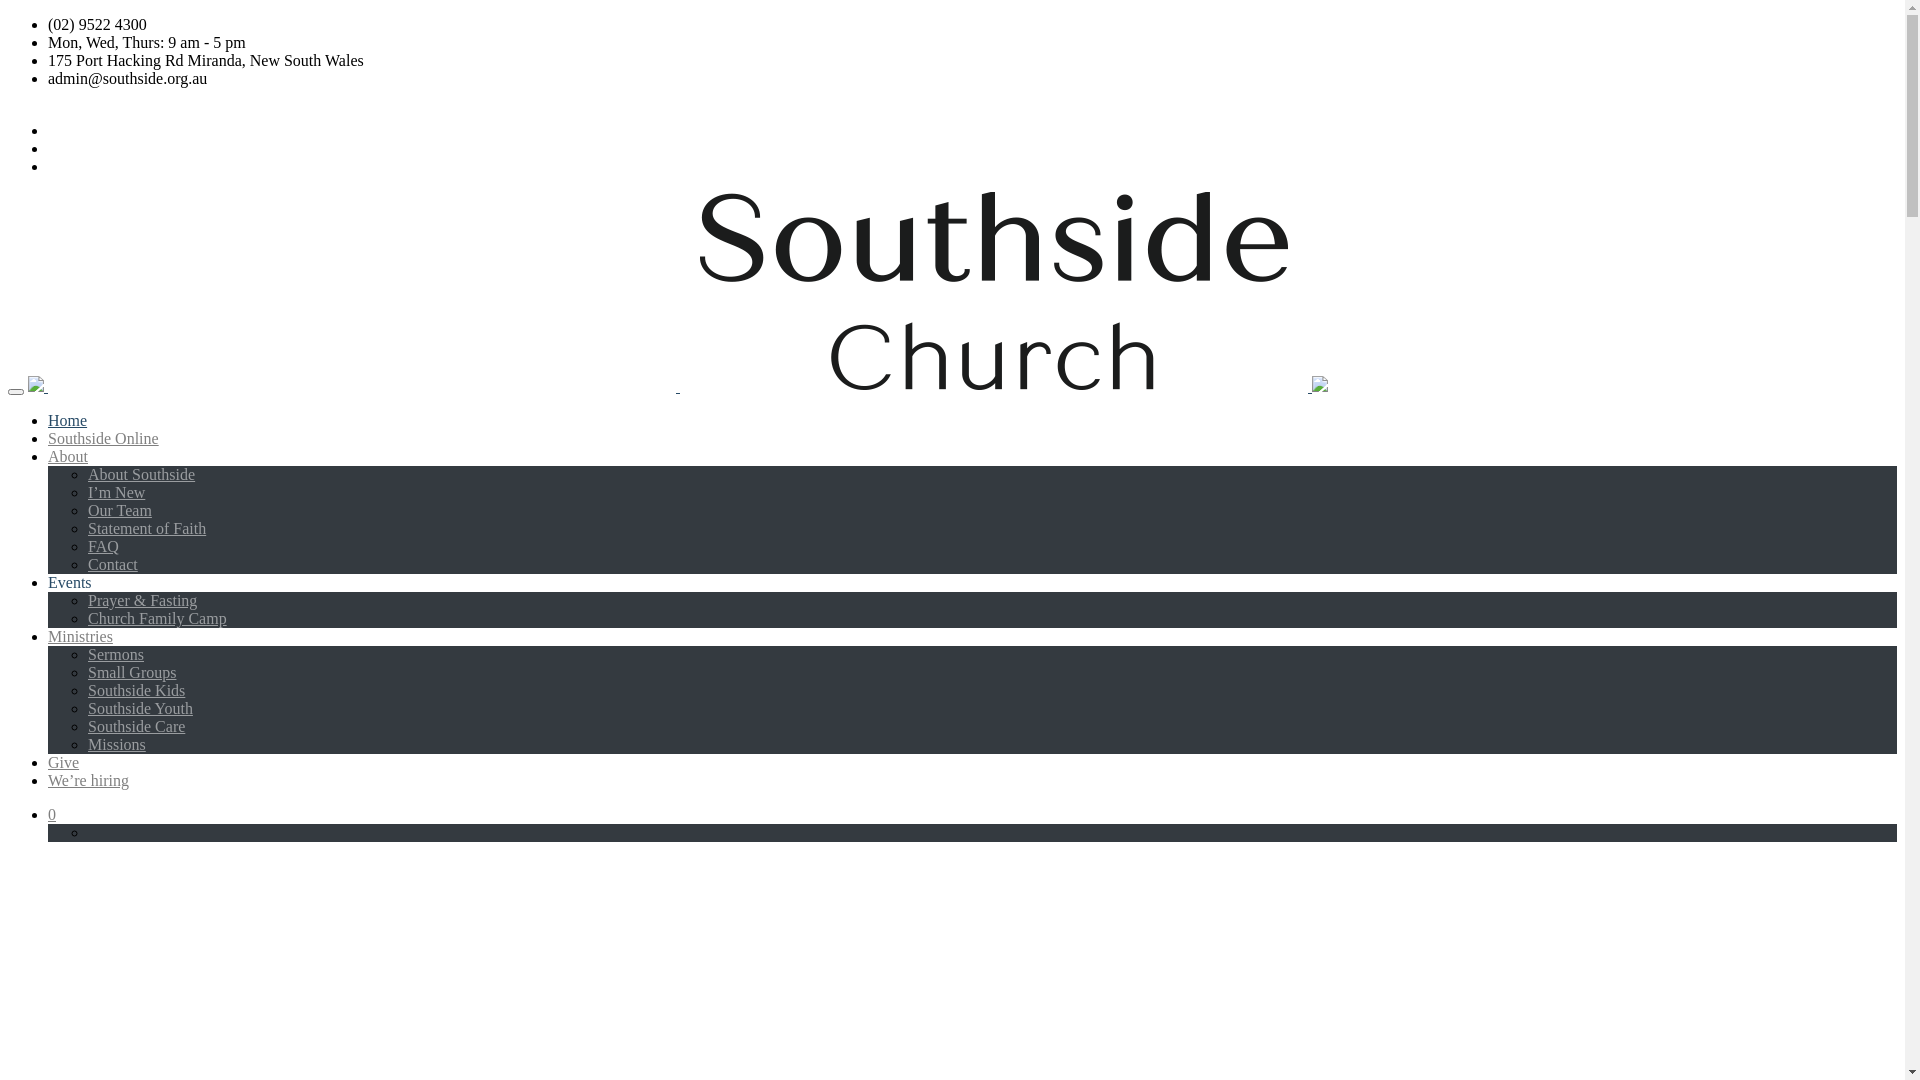 This screenshot has height=1080, width=1920. I want to click on FAQ, so click(992, 547).